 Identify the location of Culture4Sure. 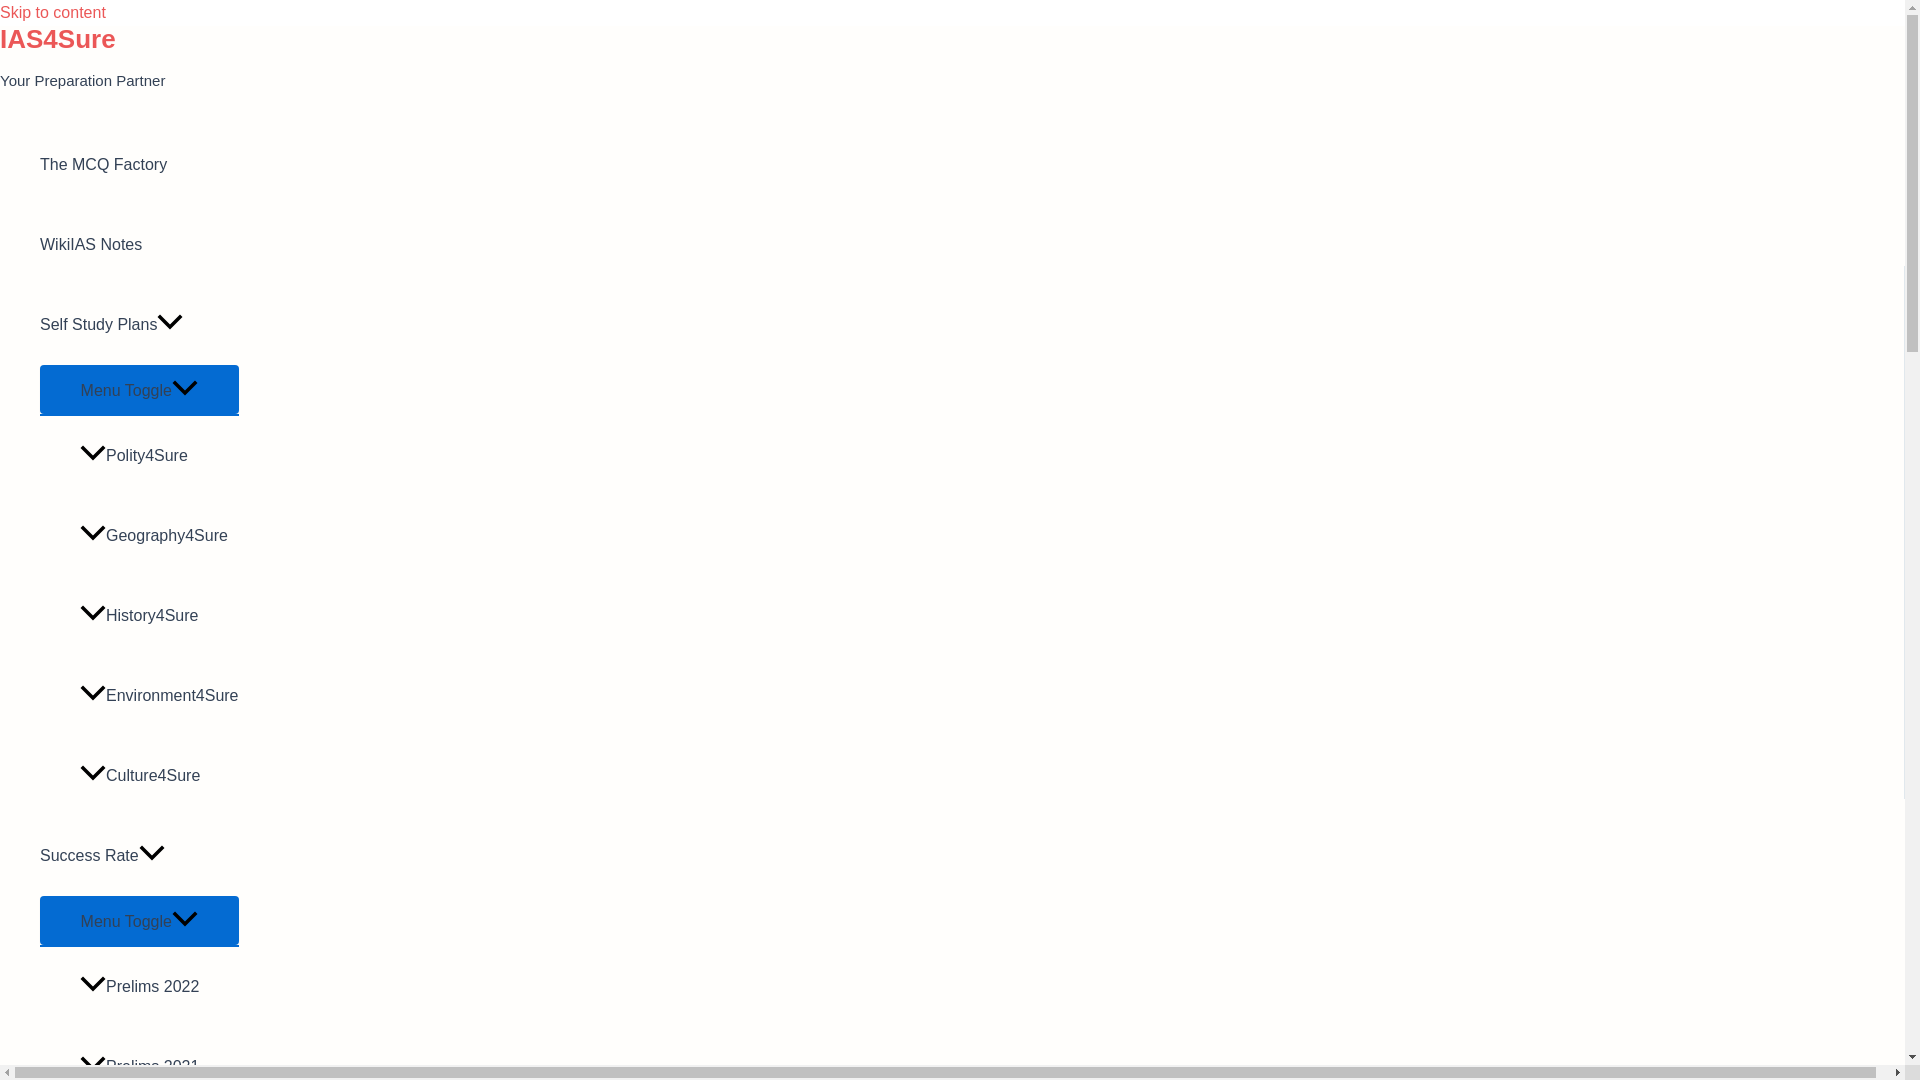
(159, 776).